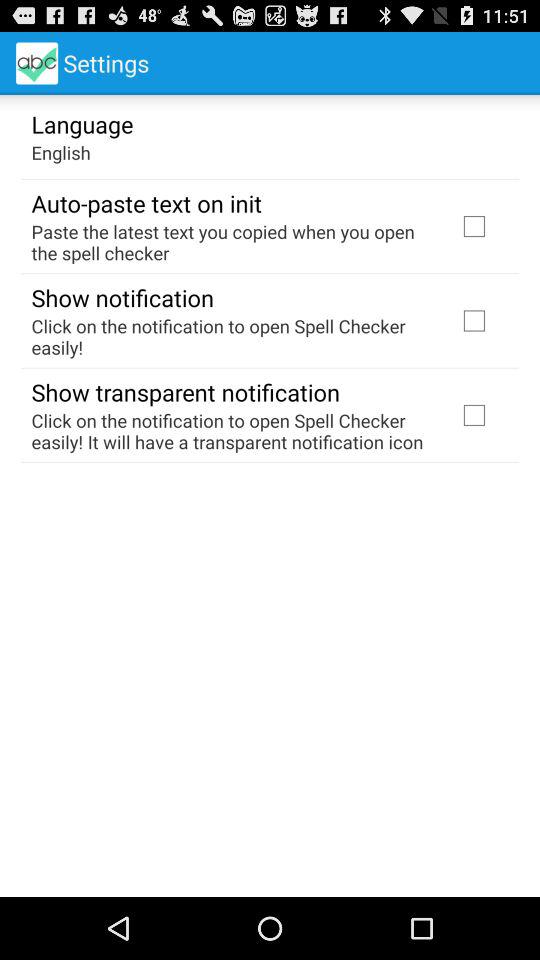 This screenshot has height=960, width=540. What do you see at coordinates (82, 123) in the screenshot?
I see `click the item above the english item` at bounding box center [82, 123].